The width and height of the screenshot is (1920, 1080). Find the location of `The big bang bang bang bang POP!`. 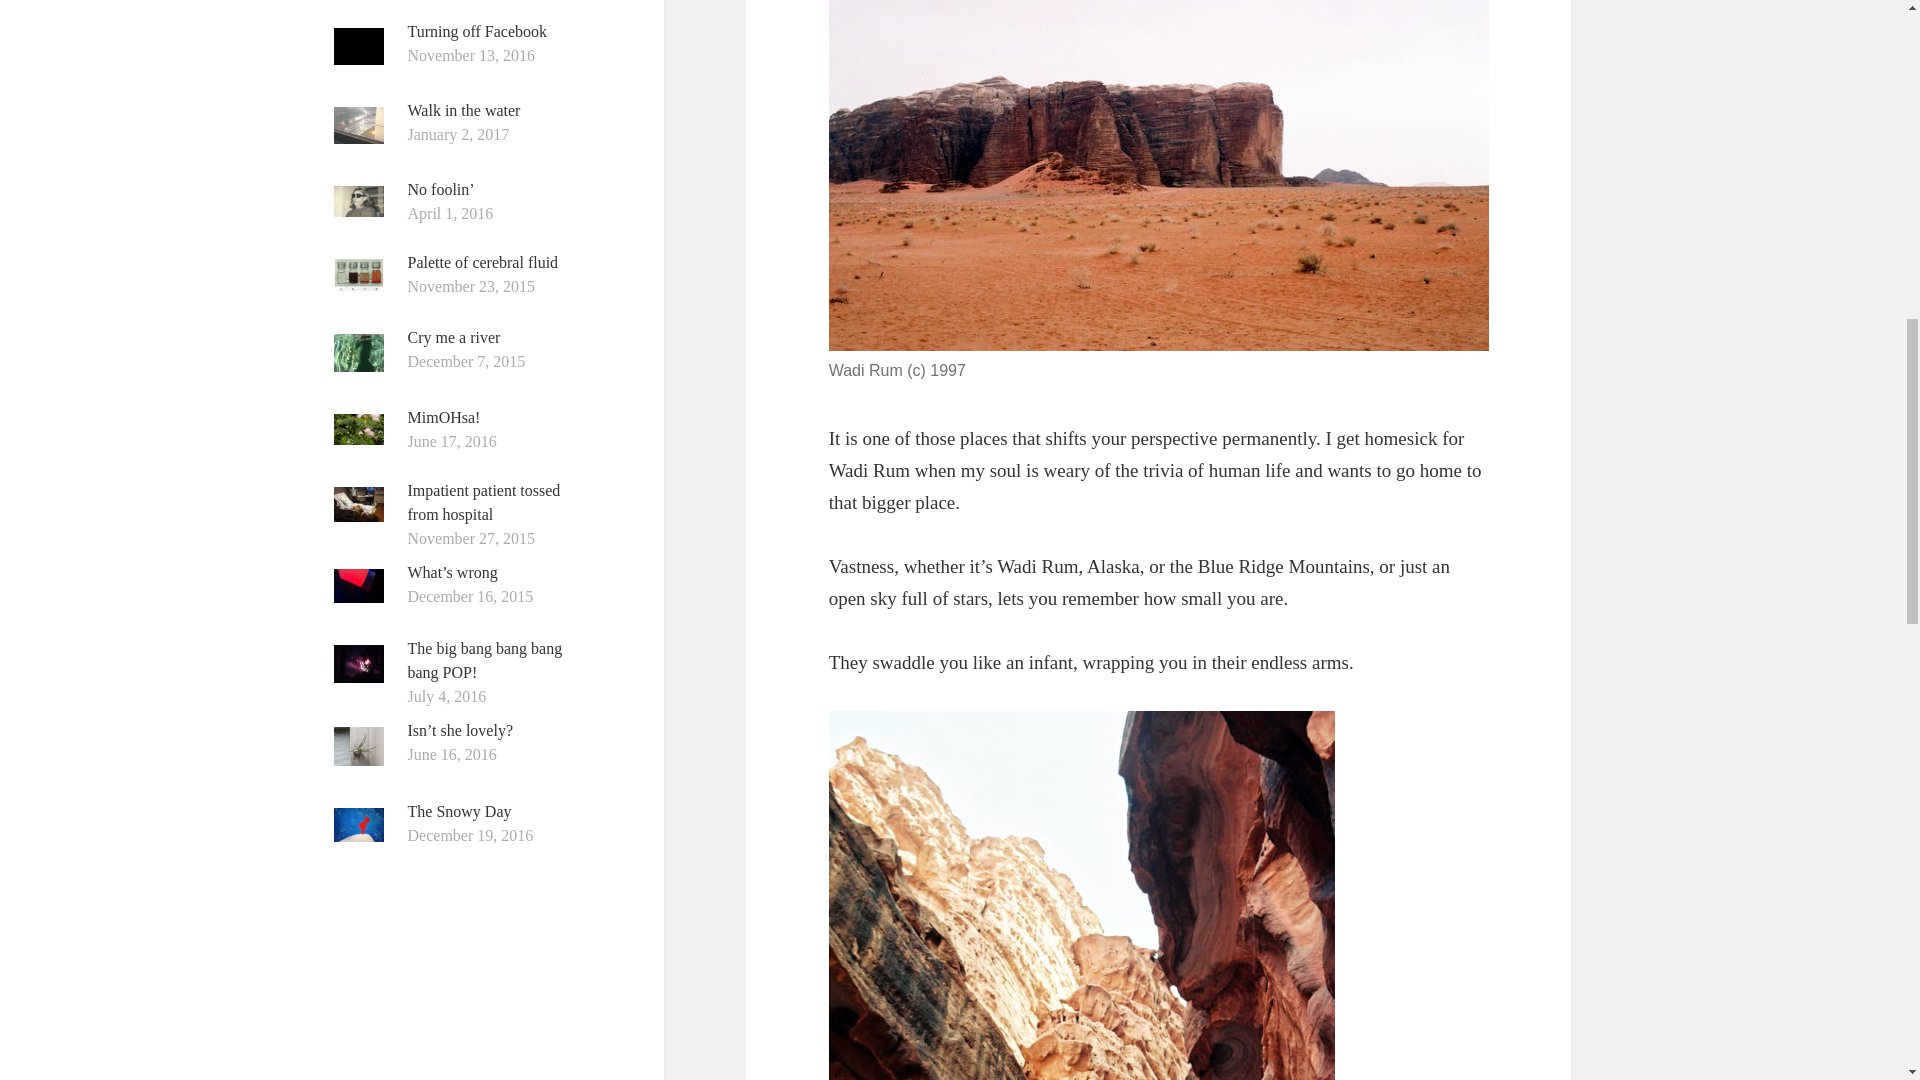

The big bang bang bang bang POP! is located at coordinates (484, 660).